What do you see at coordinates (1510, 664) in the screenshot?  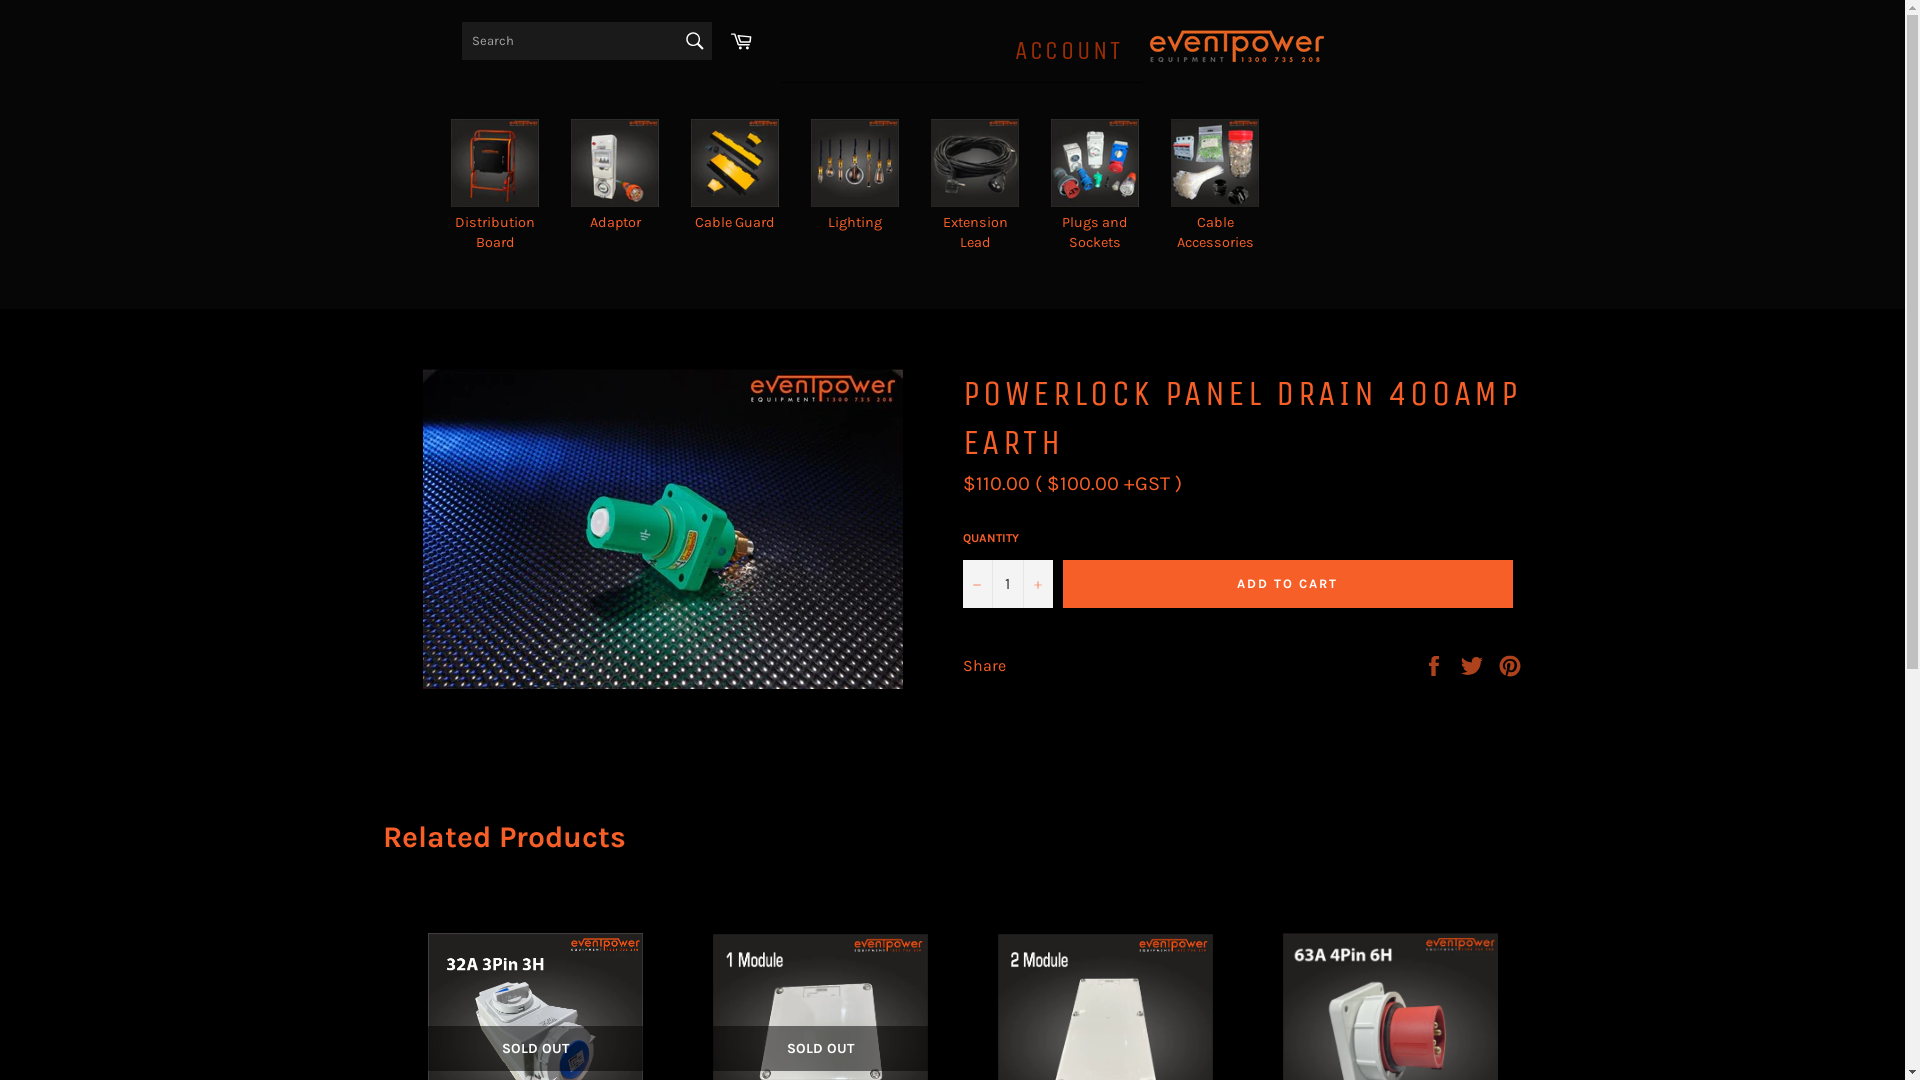 I see `Pin on Pinterest` at bounding box center [1510, 664].